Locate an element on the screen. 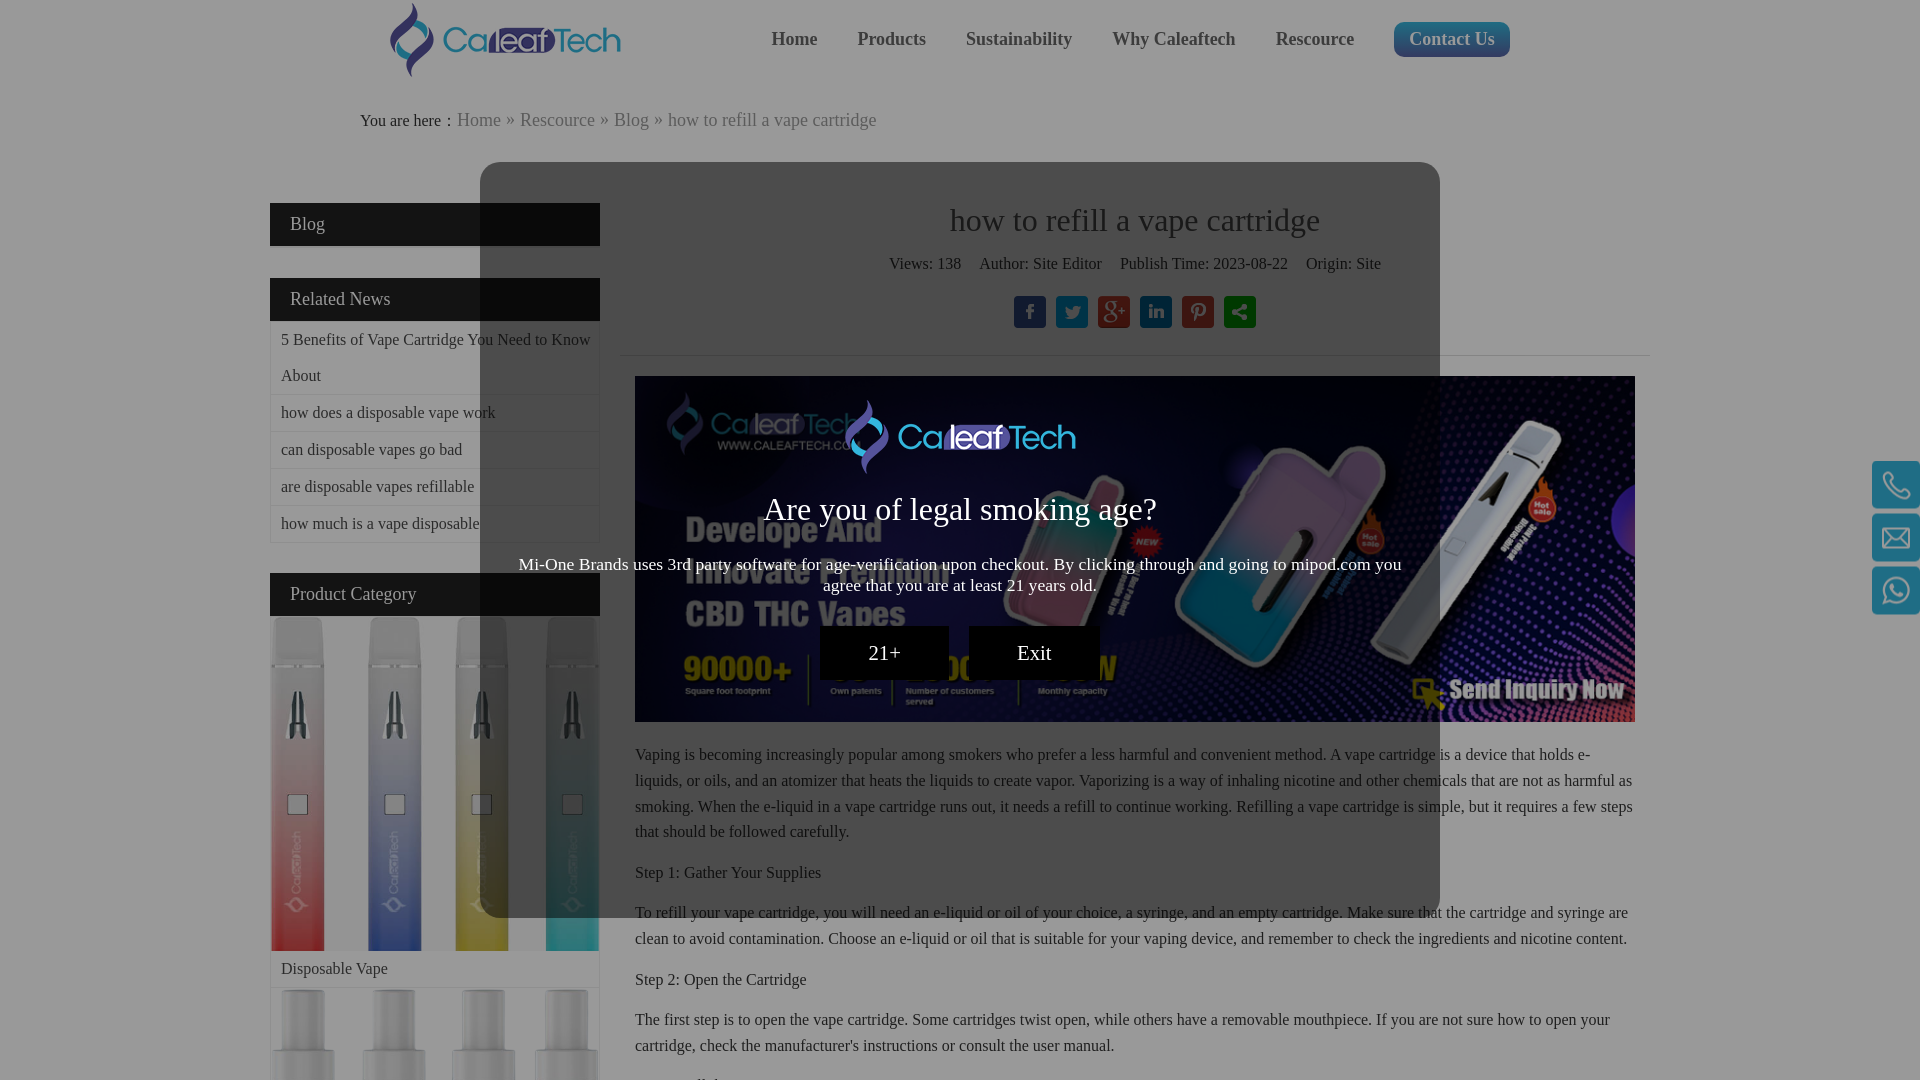 This screenshot has height=1080, width=1920. Products is located at coordinates (890, 40).